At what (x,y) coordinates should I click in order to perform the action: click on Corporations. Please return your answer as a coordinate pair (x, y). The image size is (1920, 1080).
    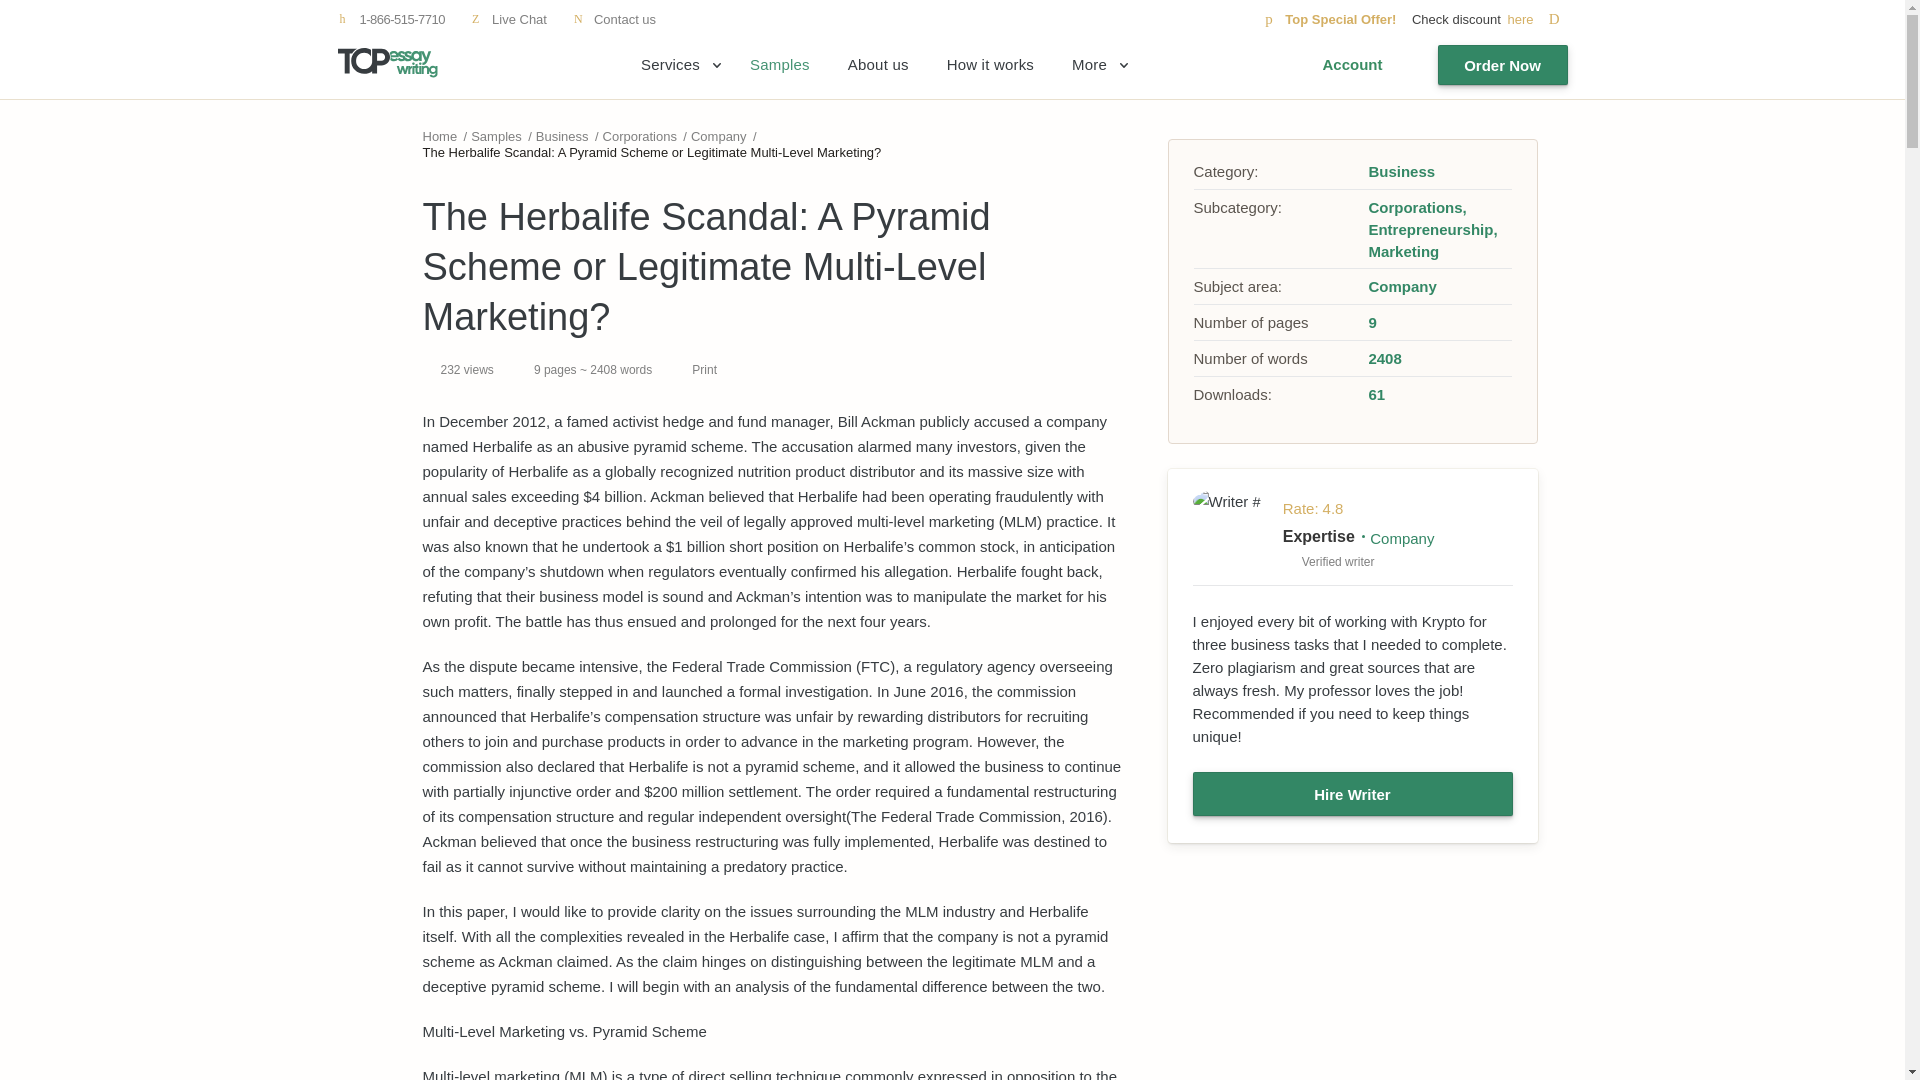
    Looking at the image, I should click on (640, 136).